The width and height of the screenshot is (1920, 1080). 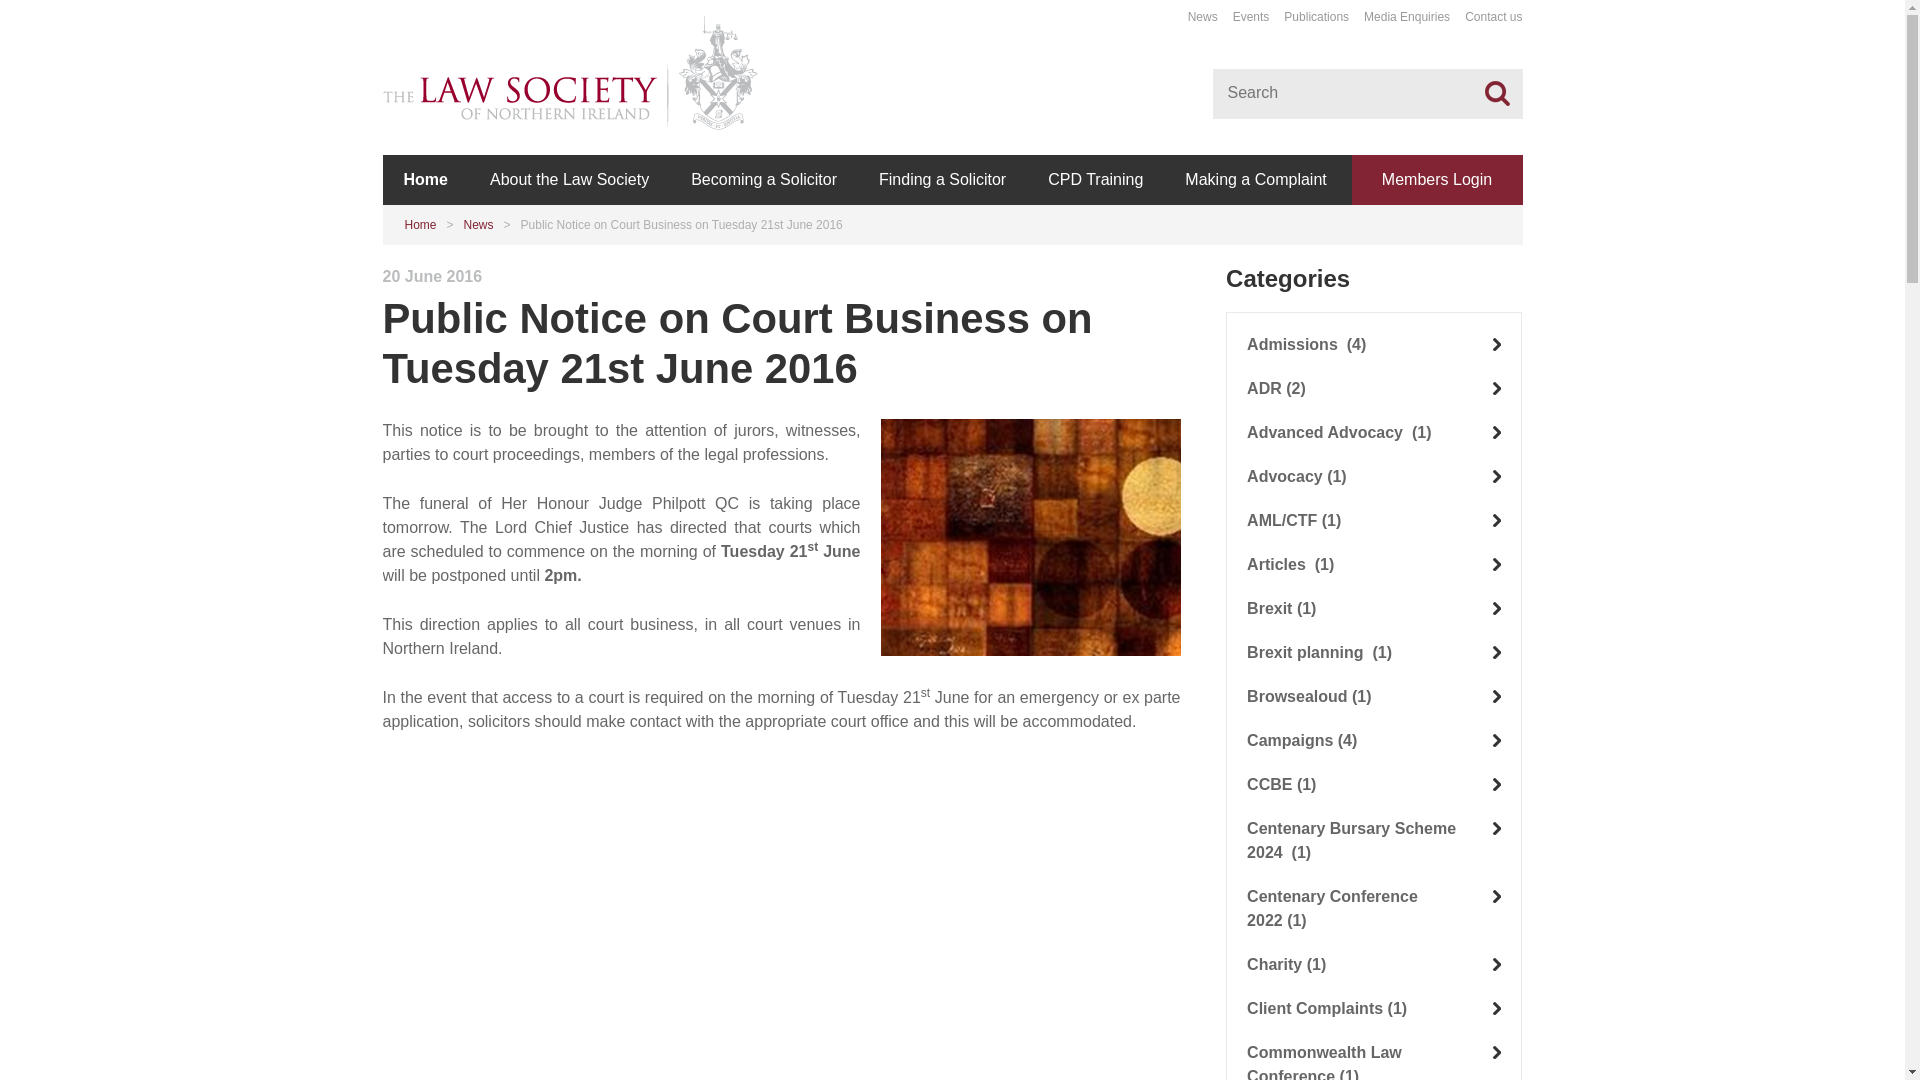 I want to click on Publications, so click(x=1316, y=16).